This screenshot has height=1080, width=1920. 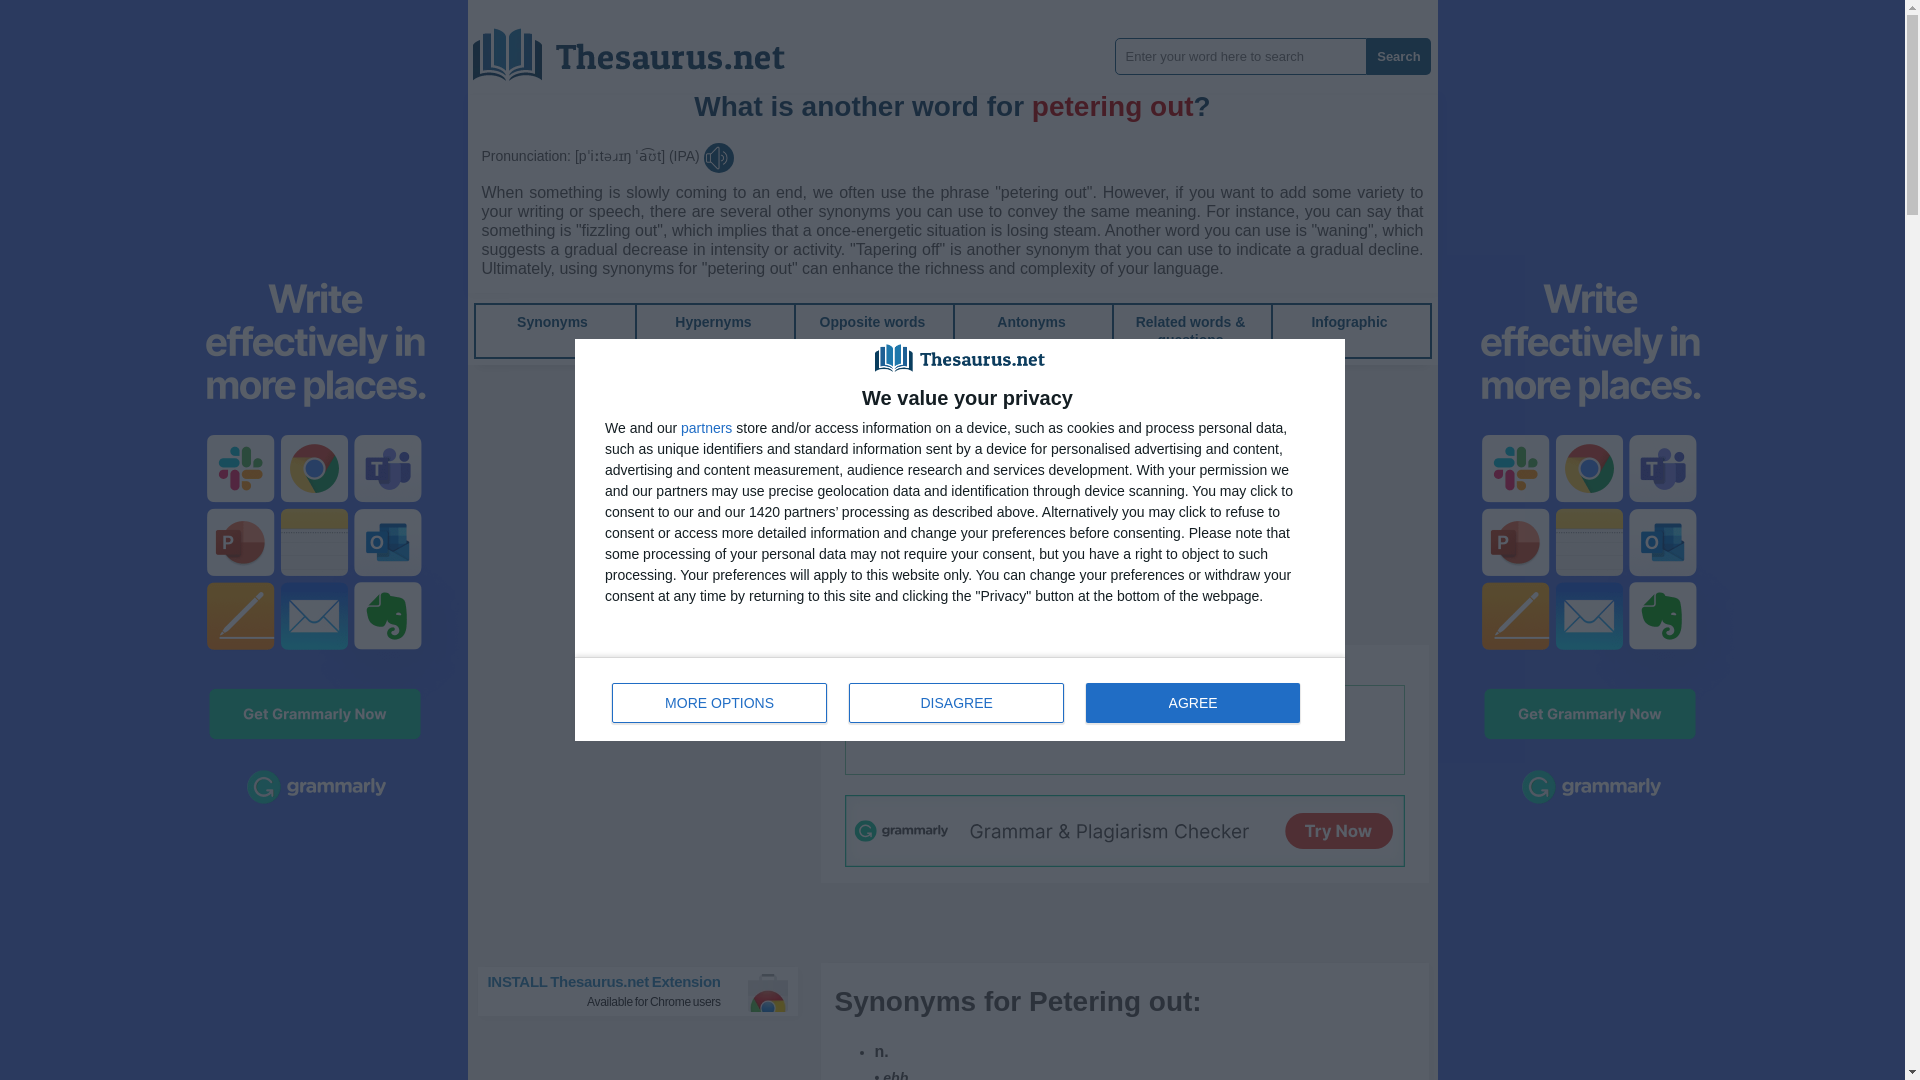 What do you see at coordinates (1398, 56) in the screenshot?
I see `Antonyms` at bounding box center [1398, 56].